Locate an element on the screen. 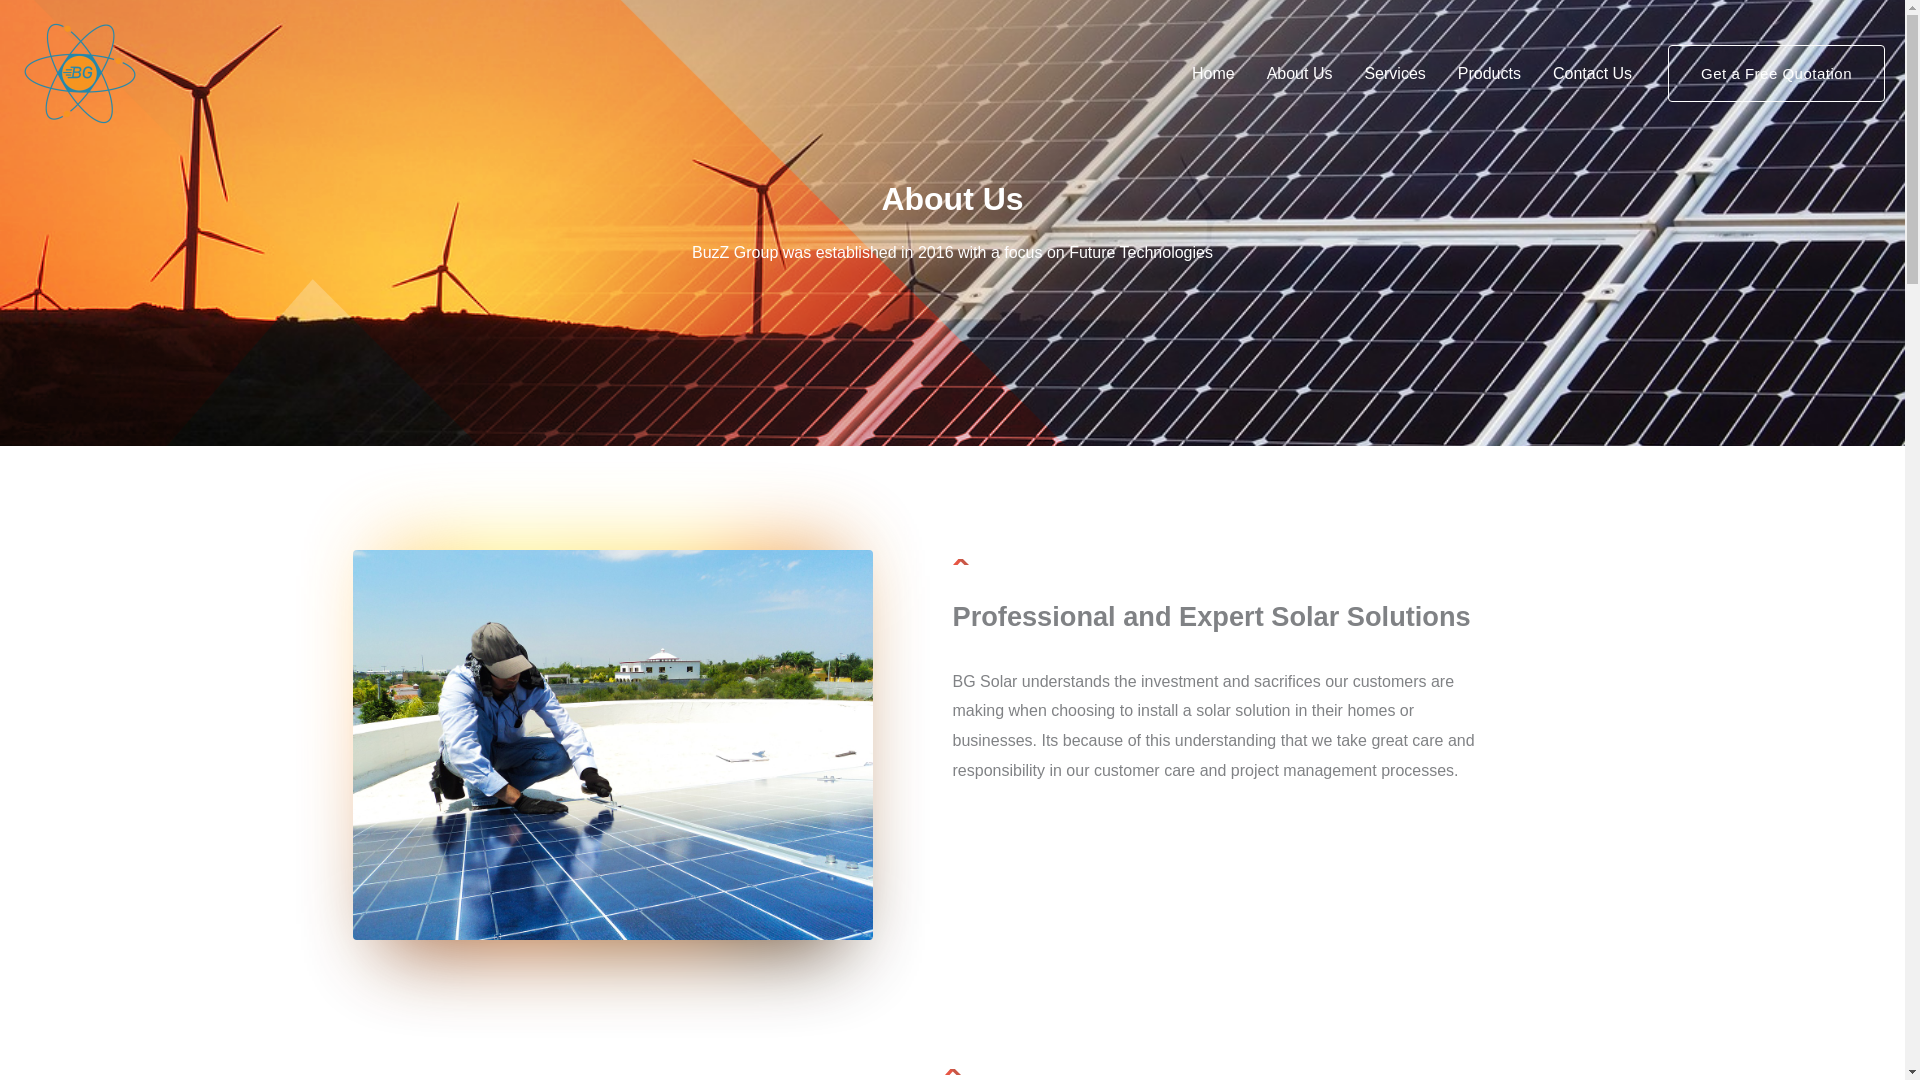  Get a Free Quotation is located at coordinates (1776, 74).